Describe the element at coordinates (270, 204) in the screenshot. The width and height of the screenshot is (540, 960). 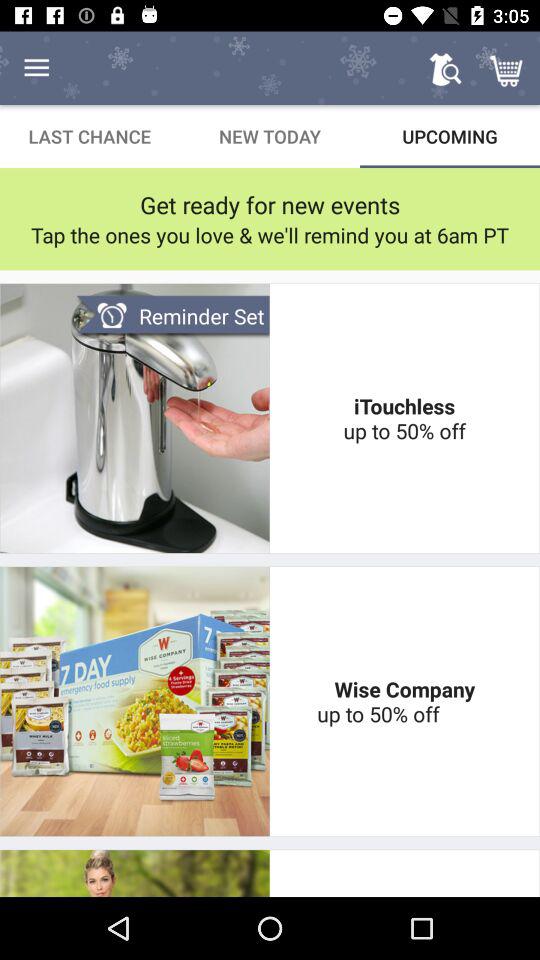
I see `open the item above the tap the ones item` at that location.